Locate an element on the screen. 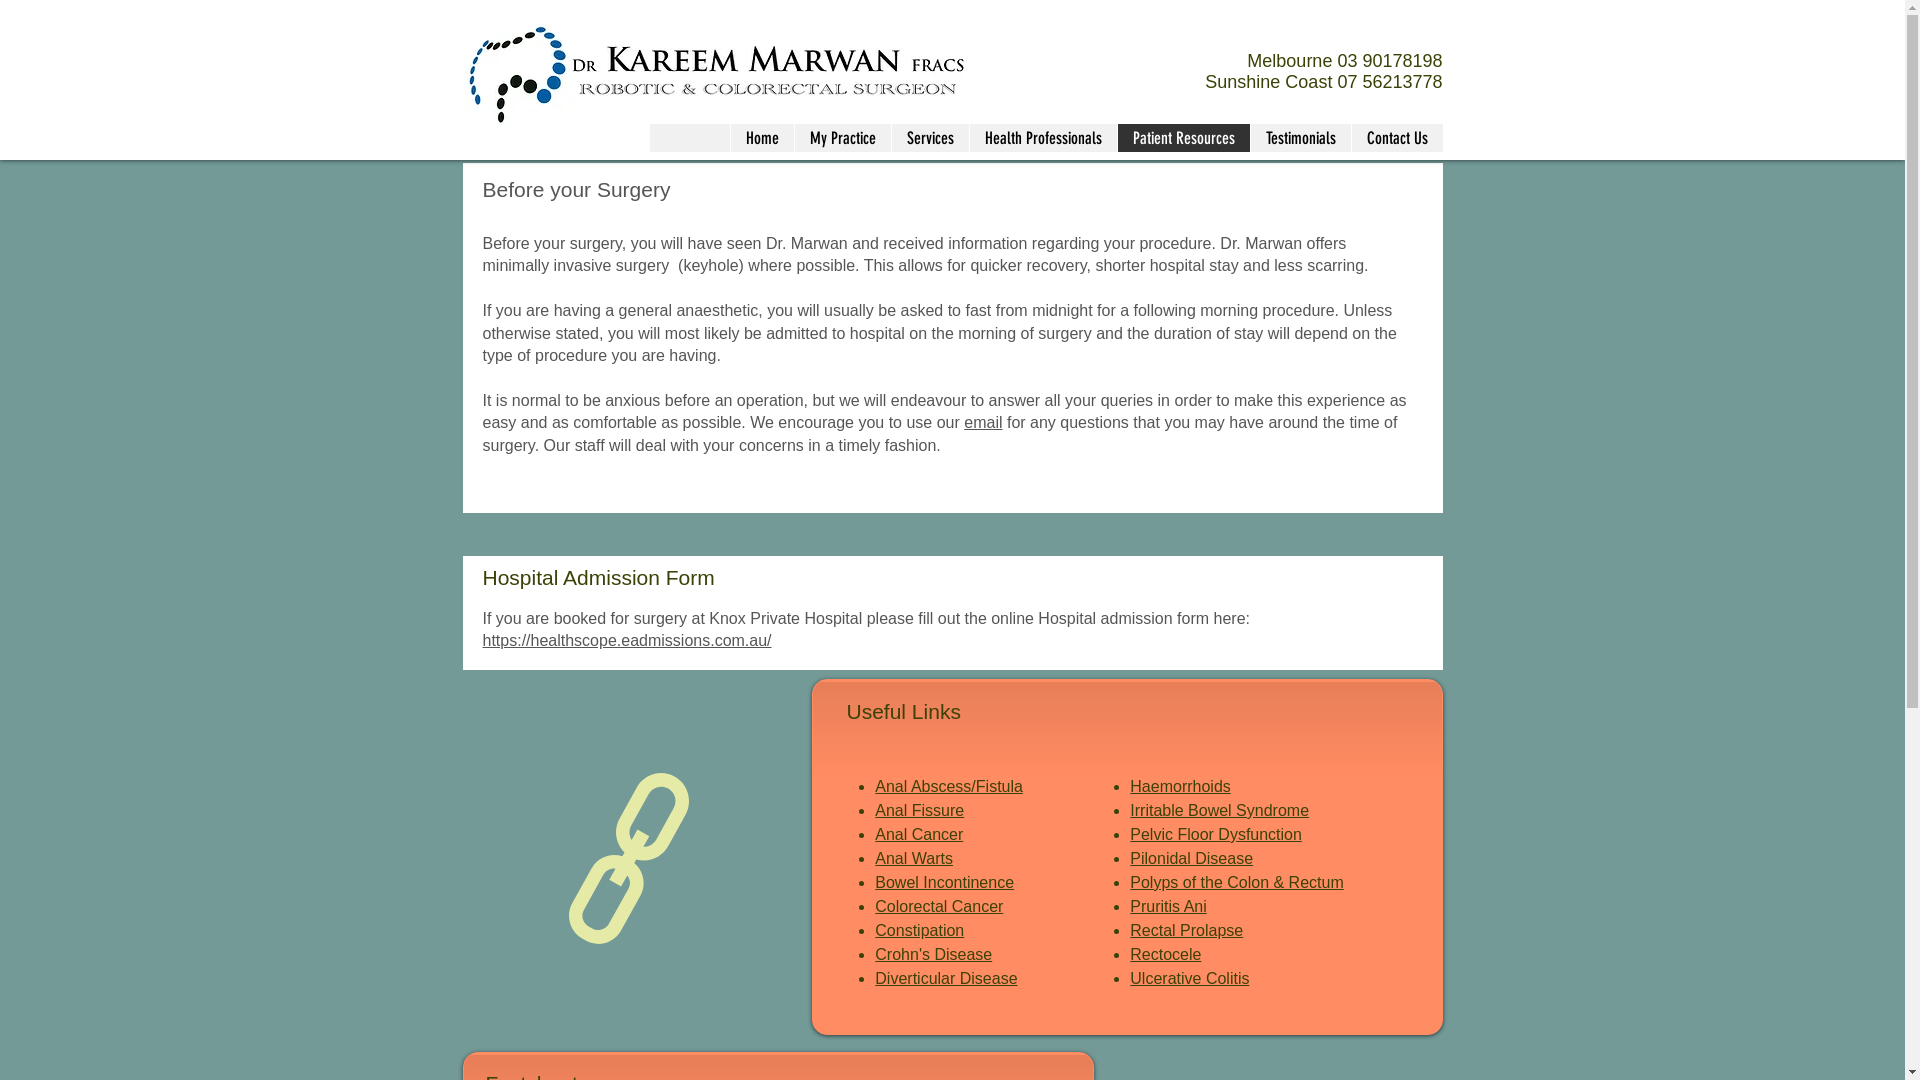 Image resolution: width=1920 pixels, height=1080 pixels. Anal Abscess/Fistula is located at coordinates (949, 786).